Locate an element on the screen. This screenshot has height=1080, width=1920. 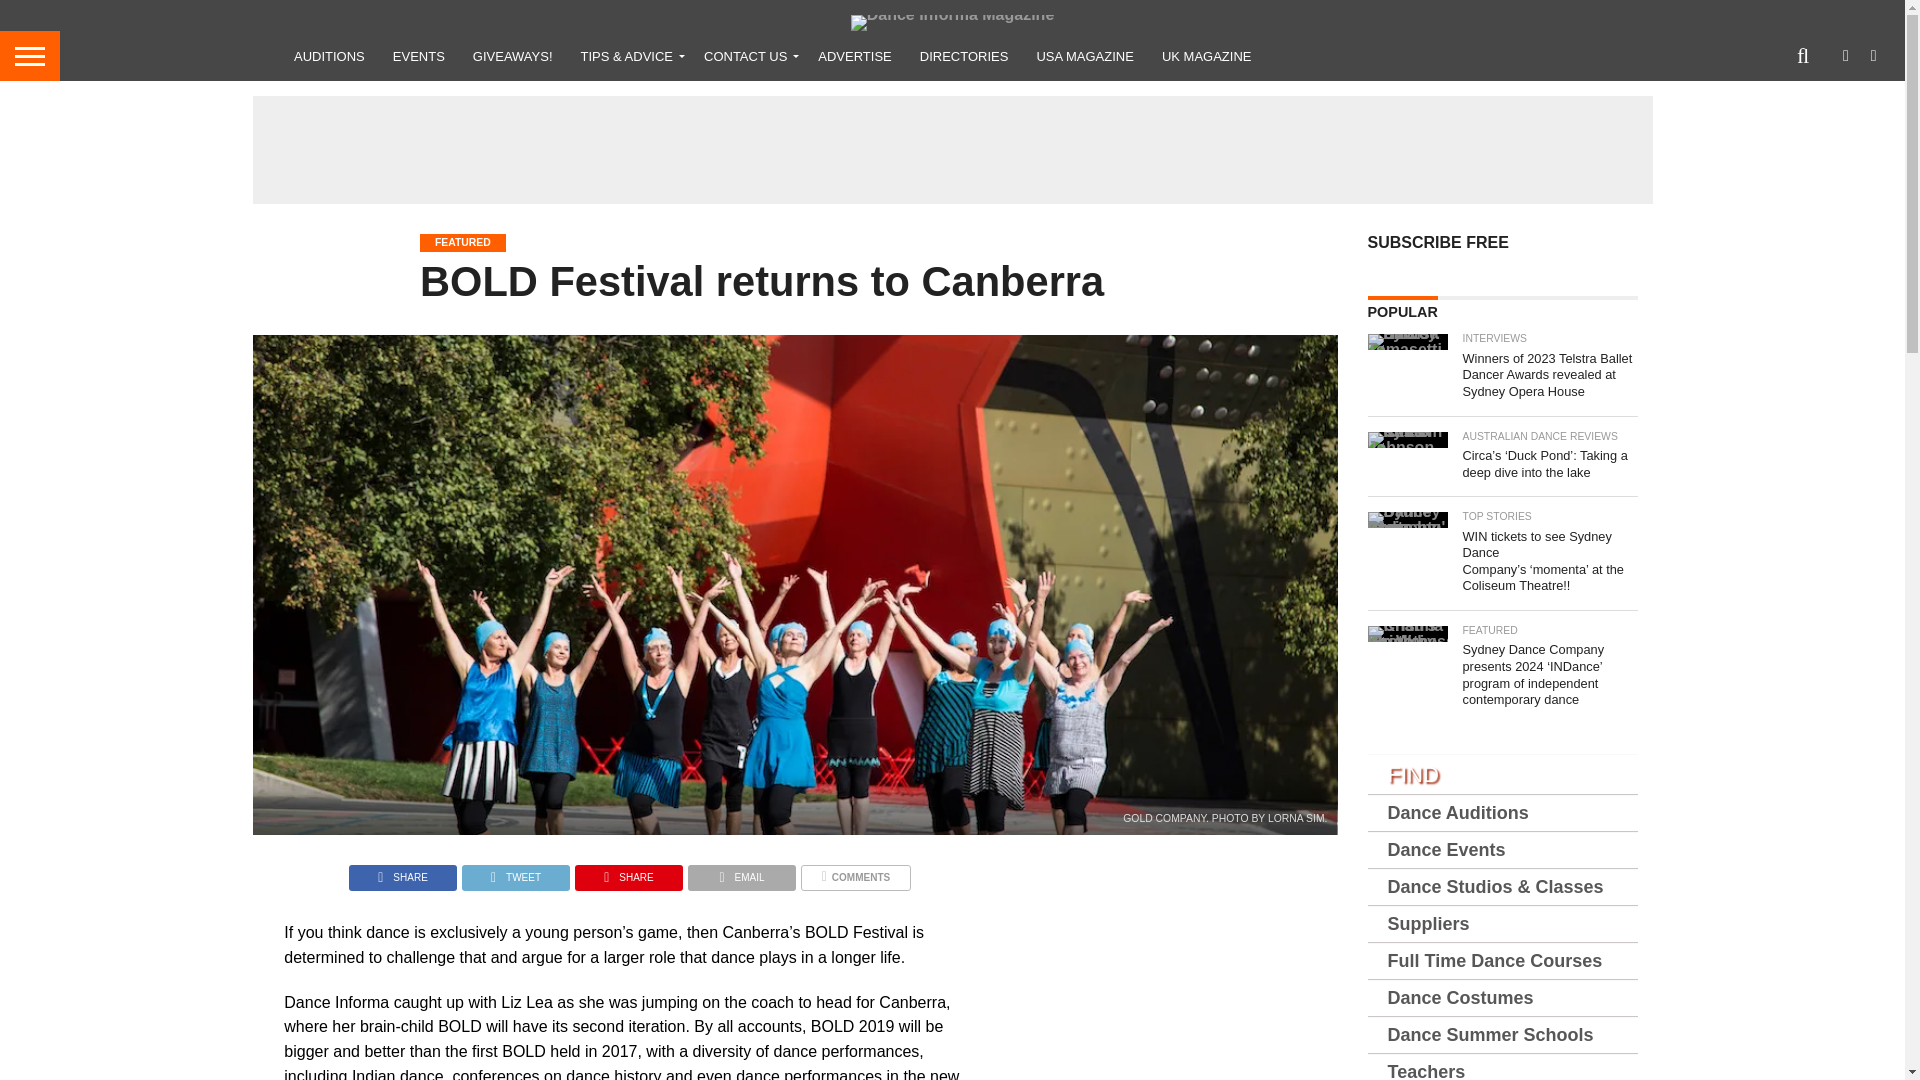
USA MAGAZINE is located at coordinates (1084, 56).